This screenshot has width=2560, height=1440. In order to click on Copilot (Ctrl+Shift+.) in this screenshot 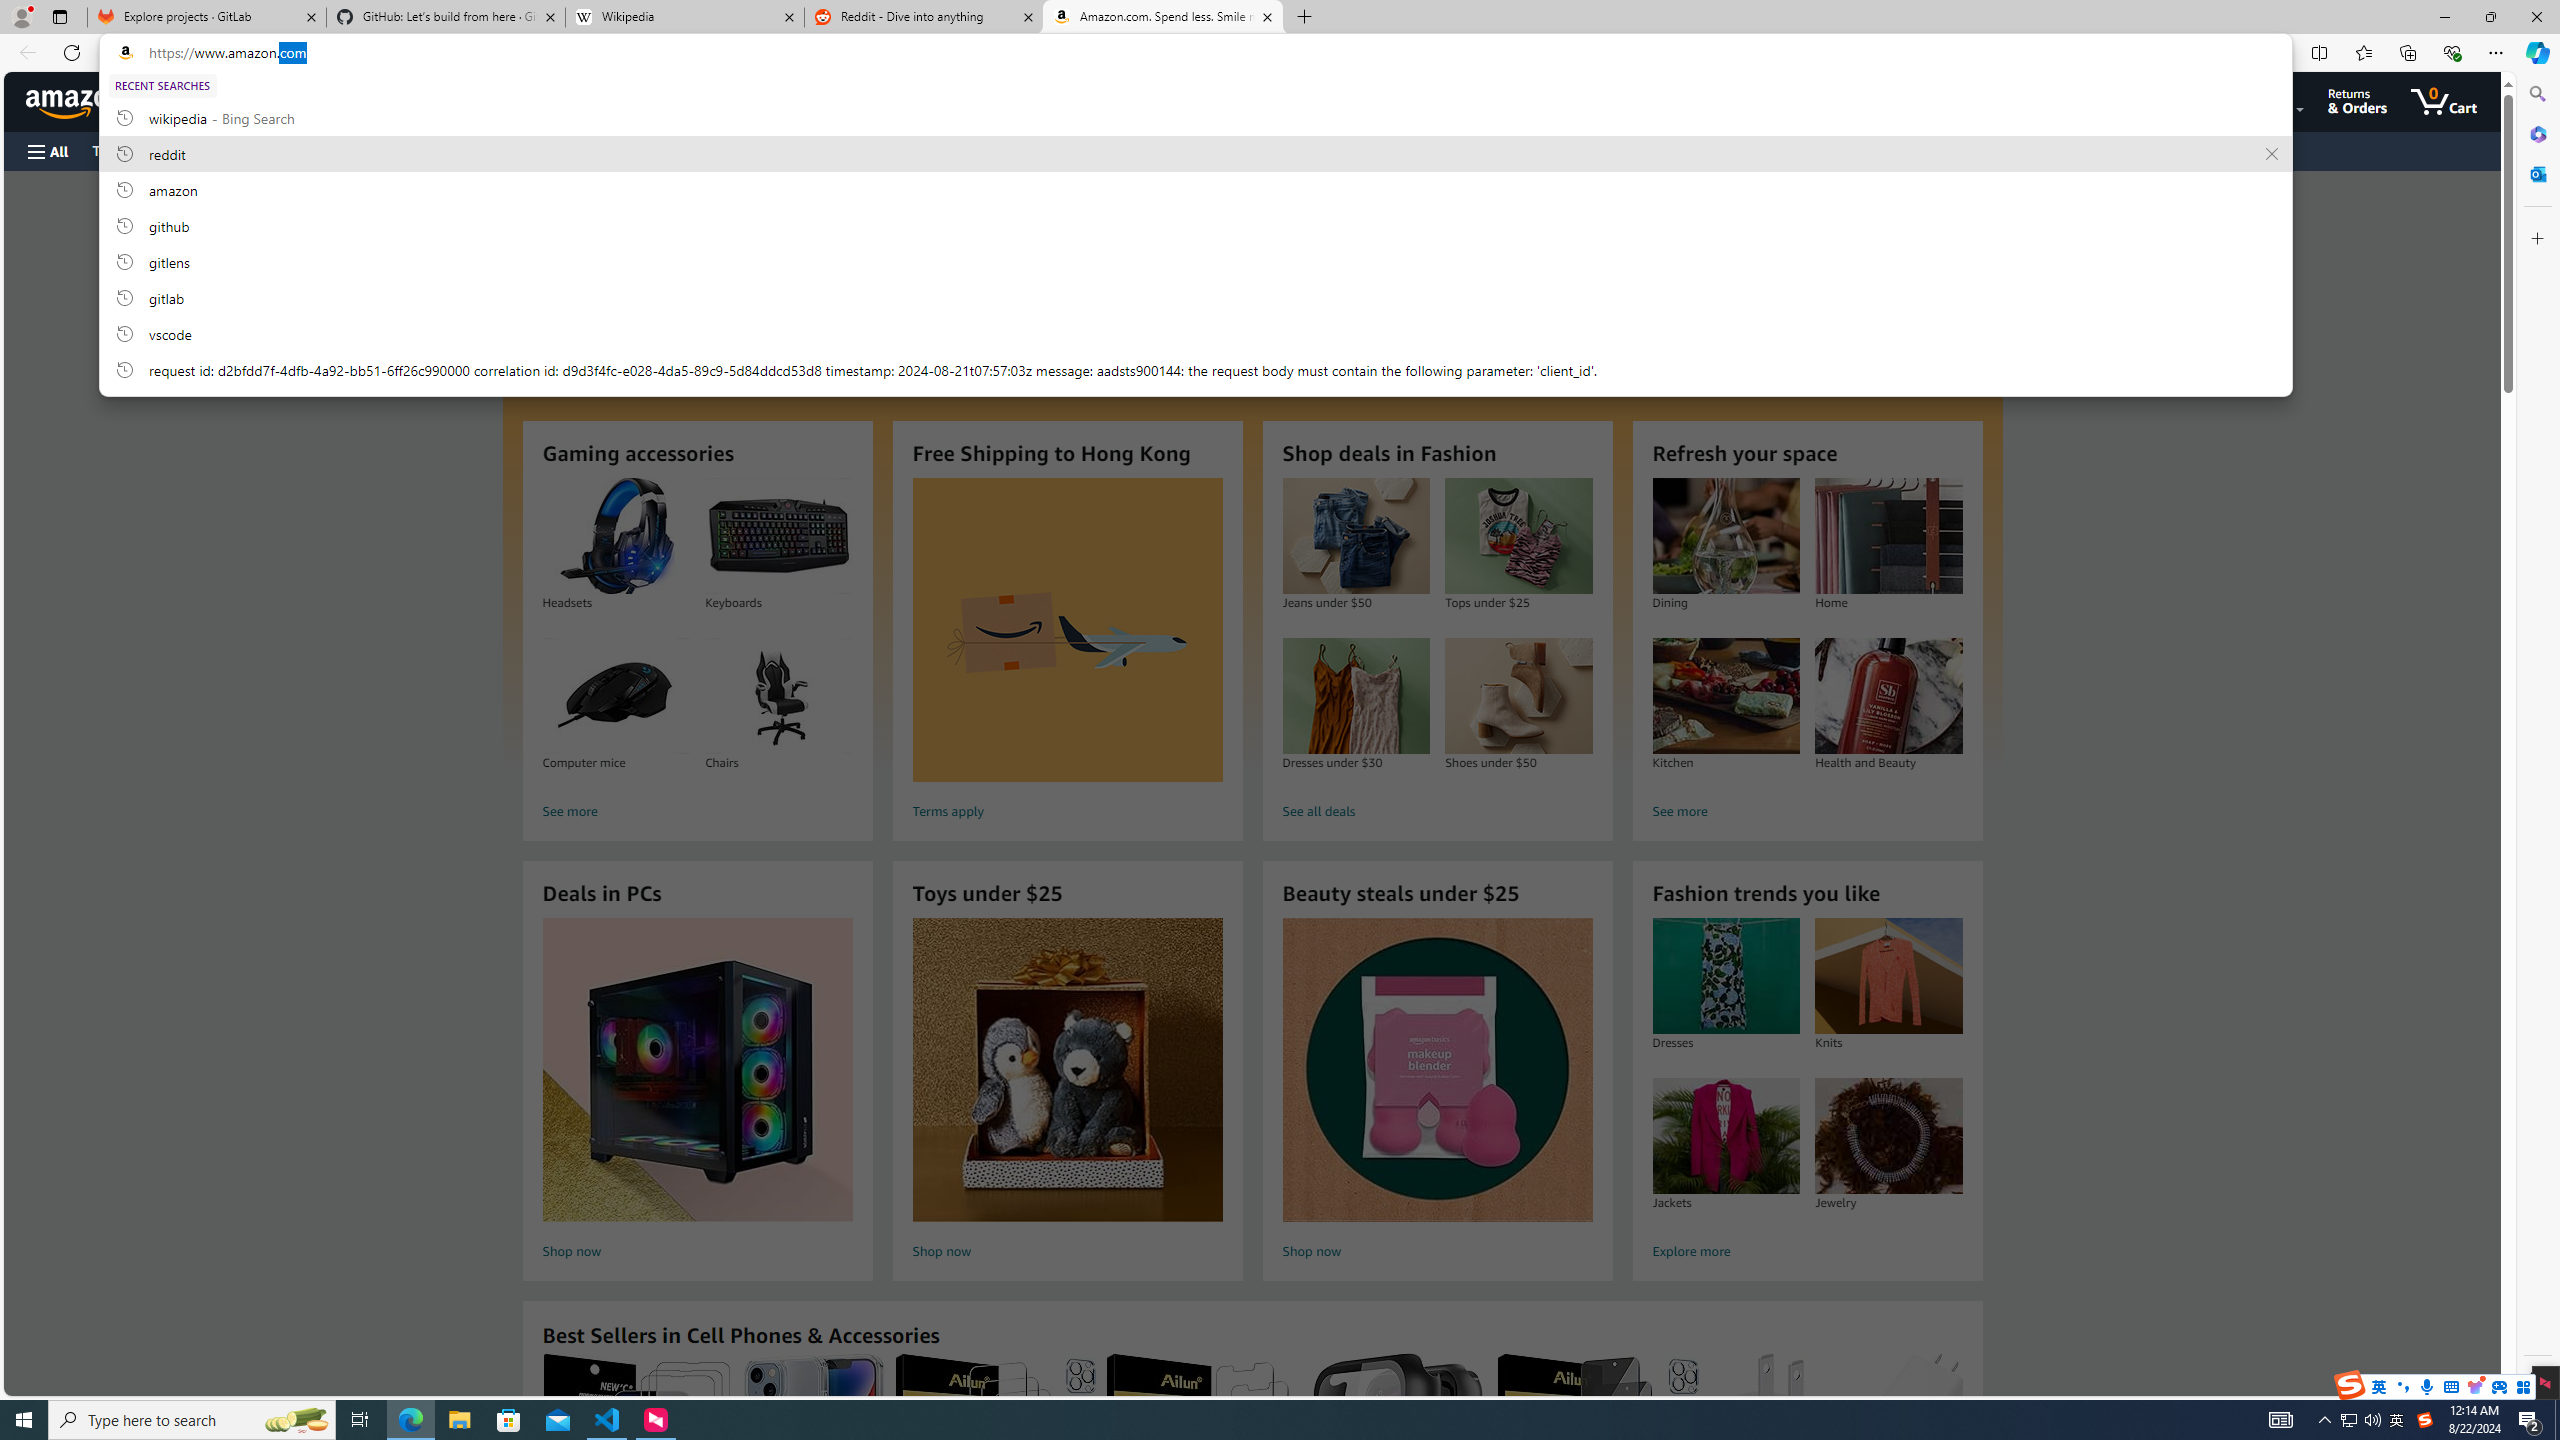, I will do `click(2536, 52)`.